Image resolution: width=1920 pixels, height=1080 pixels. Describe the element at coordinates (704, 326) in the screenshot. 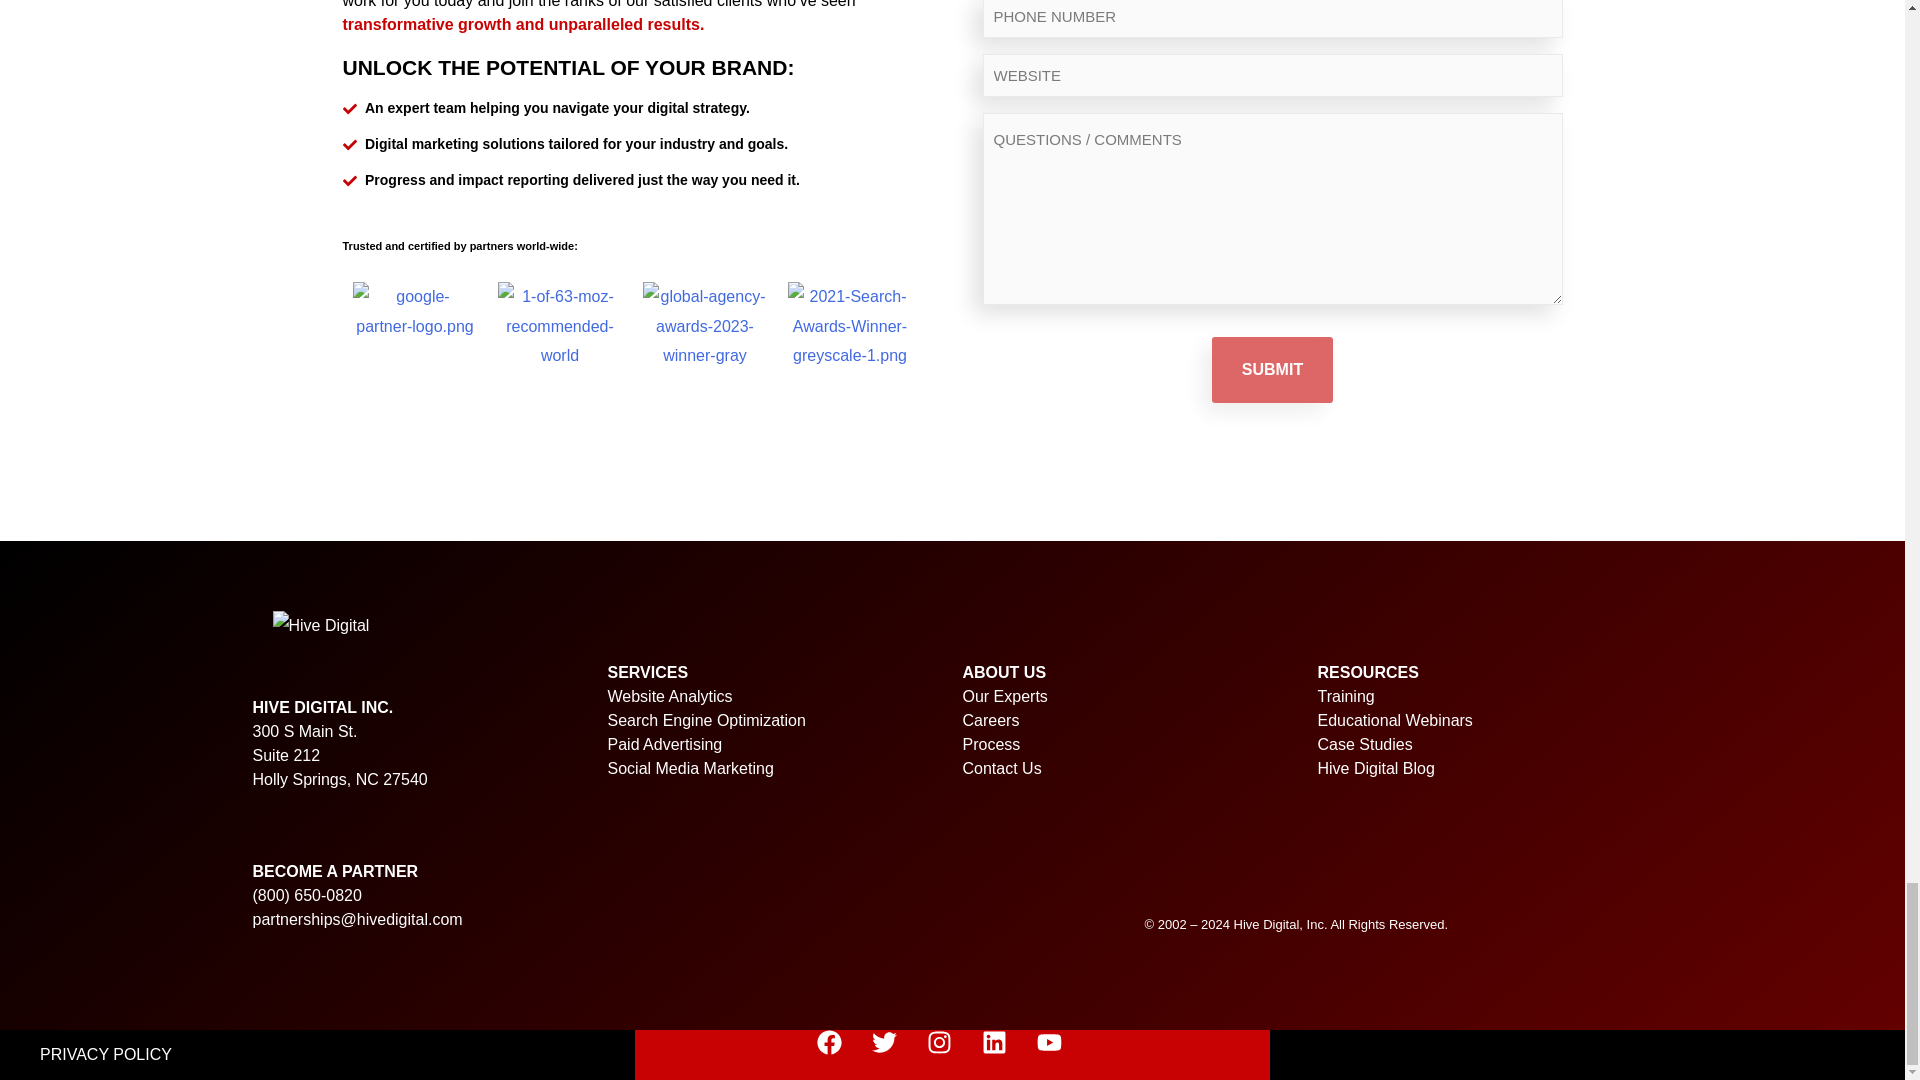

I see `global-agency-awards-2023-winner-gray` at that location.